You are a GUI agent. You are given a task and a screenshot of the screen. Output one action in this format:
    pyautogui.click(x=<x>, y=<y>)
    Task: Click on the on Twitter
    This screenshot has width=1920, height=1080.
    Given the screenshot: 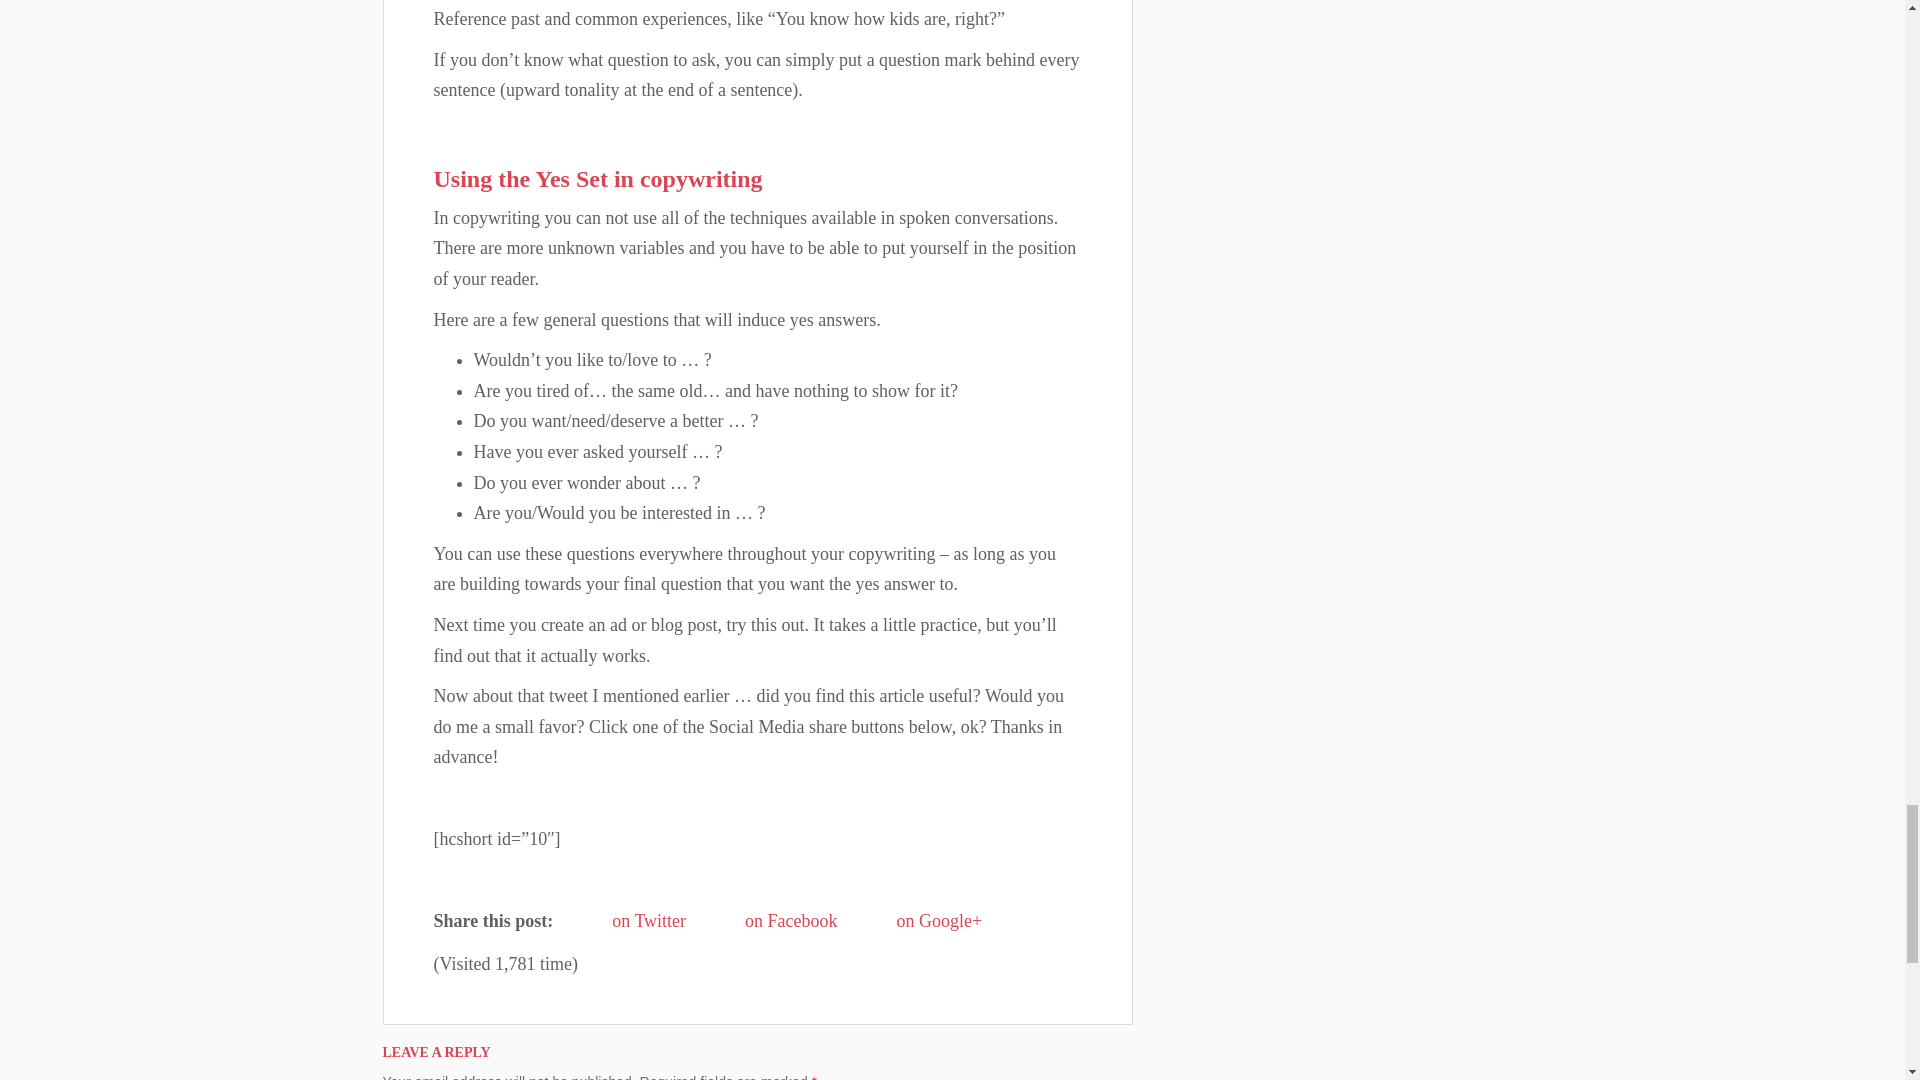 What is the action you would take?
    pyautogui.click(x=628, y=922)
    